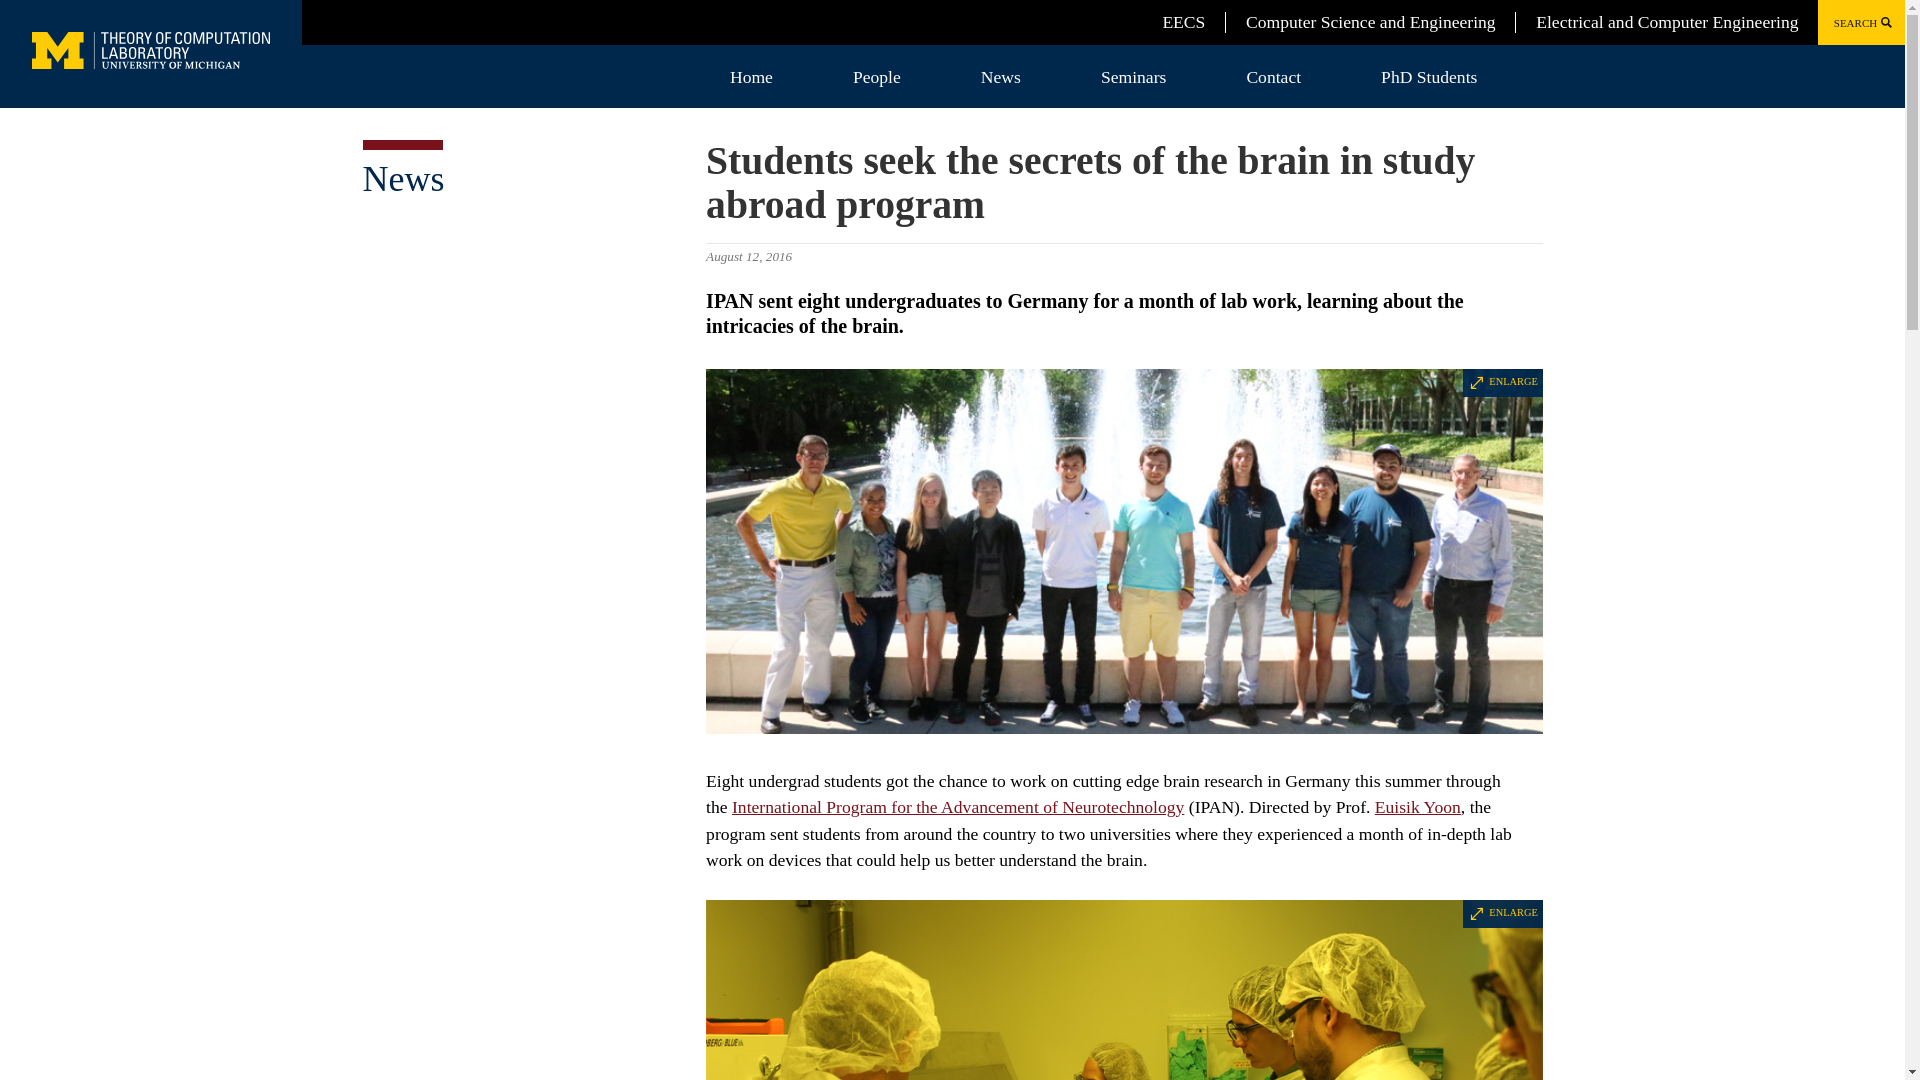 The height and width of the screenshot is (1080, 1920). Describe the element at coordinates (402, 178) in the screenshot. I see `News` at that location.